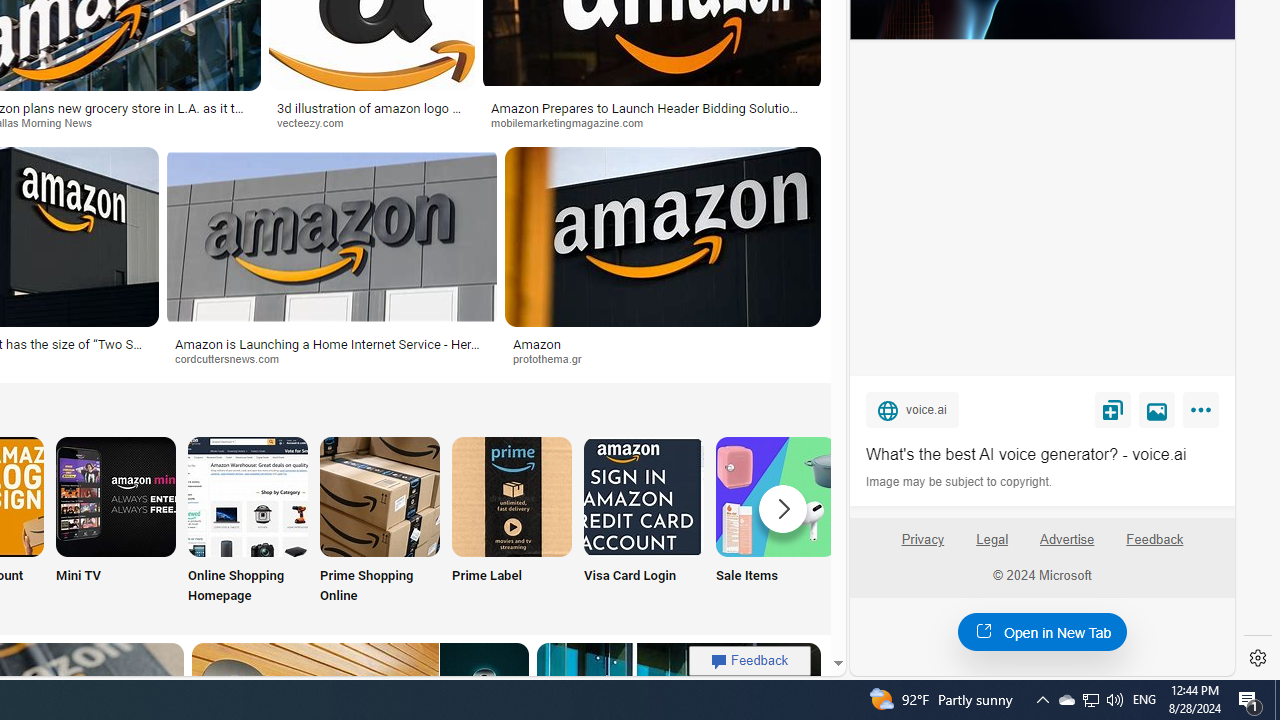 The height and width of the screenshot is (720, 1280). Describe the element at coordinates (332, 359) in the screenshot. I see `cordcuttersnews.com` at that location.